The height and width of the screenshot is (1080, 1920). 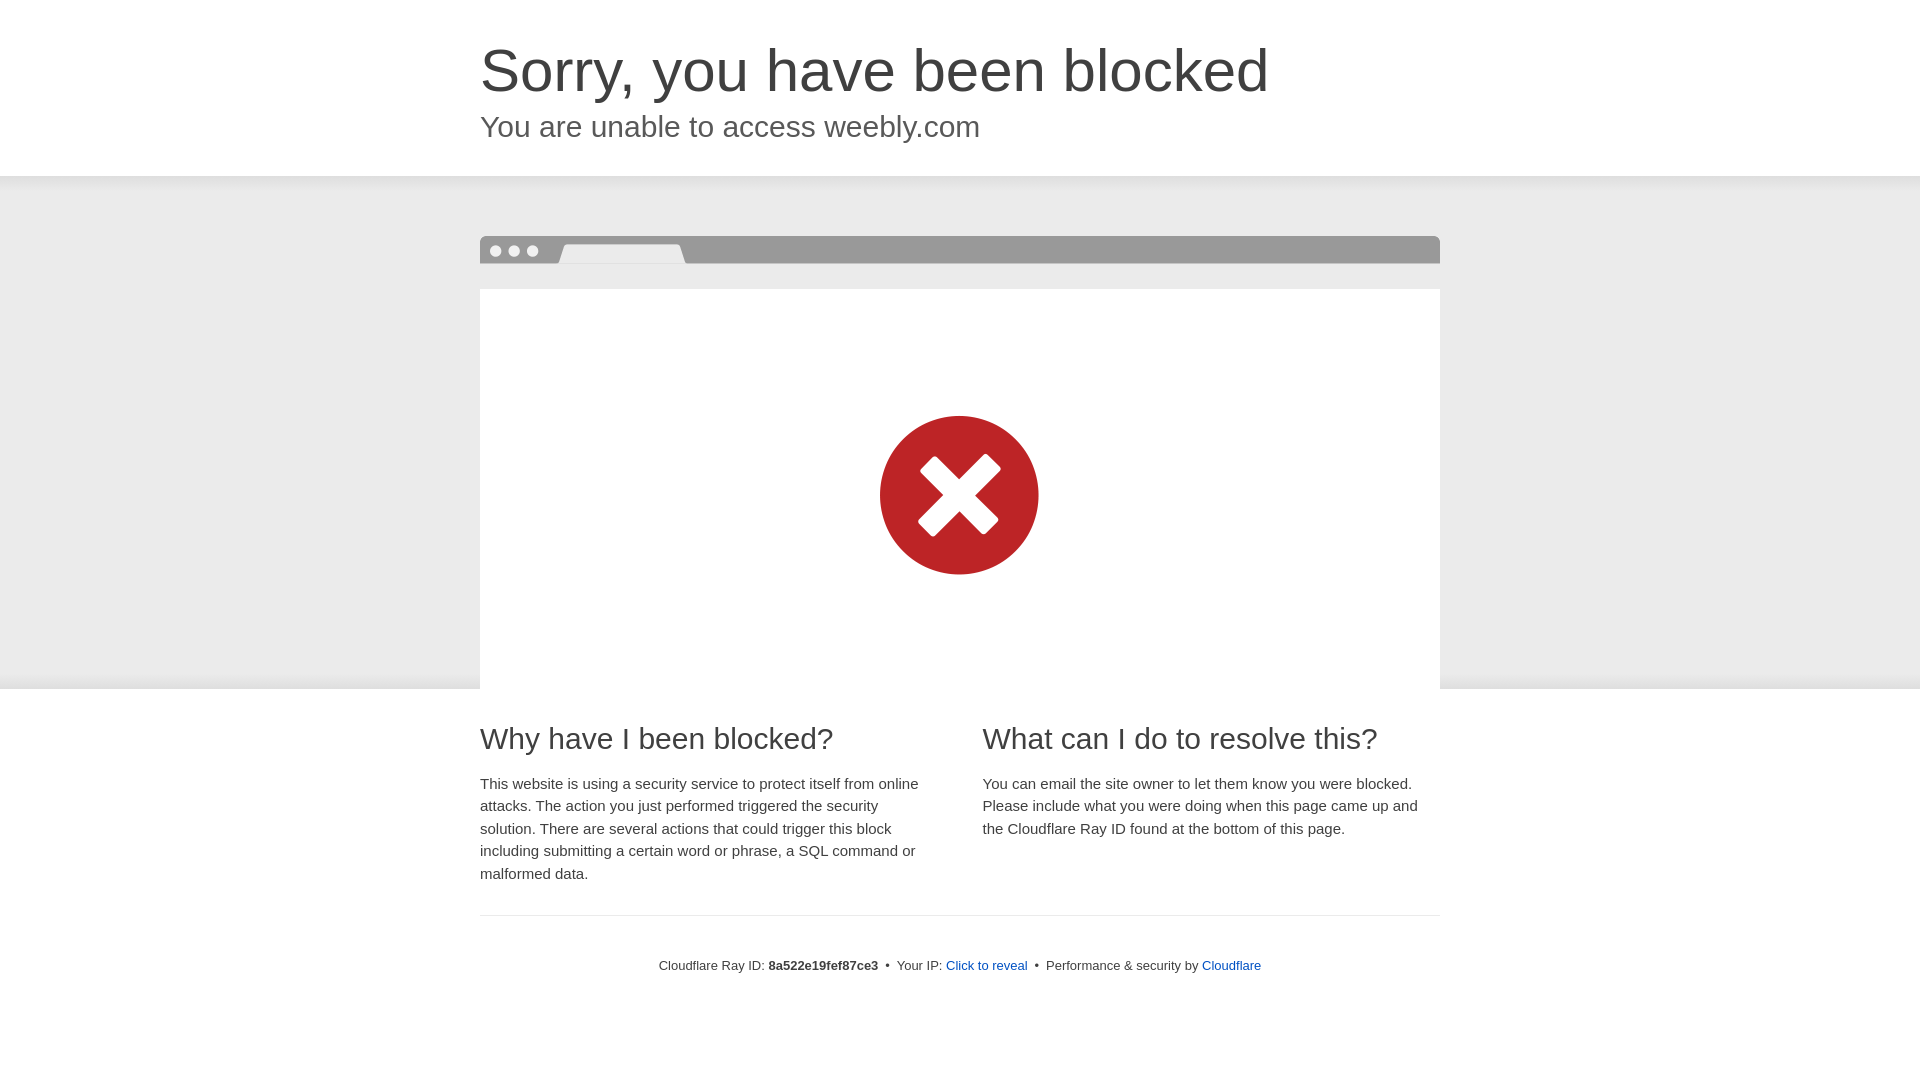 What do you see at coordinates (986, 966) in the screenshot?
I see `Click to reveal` at bounding box center [986, 966].